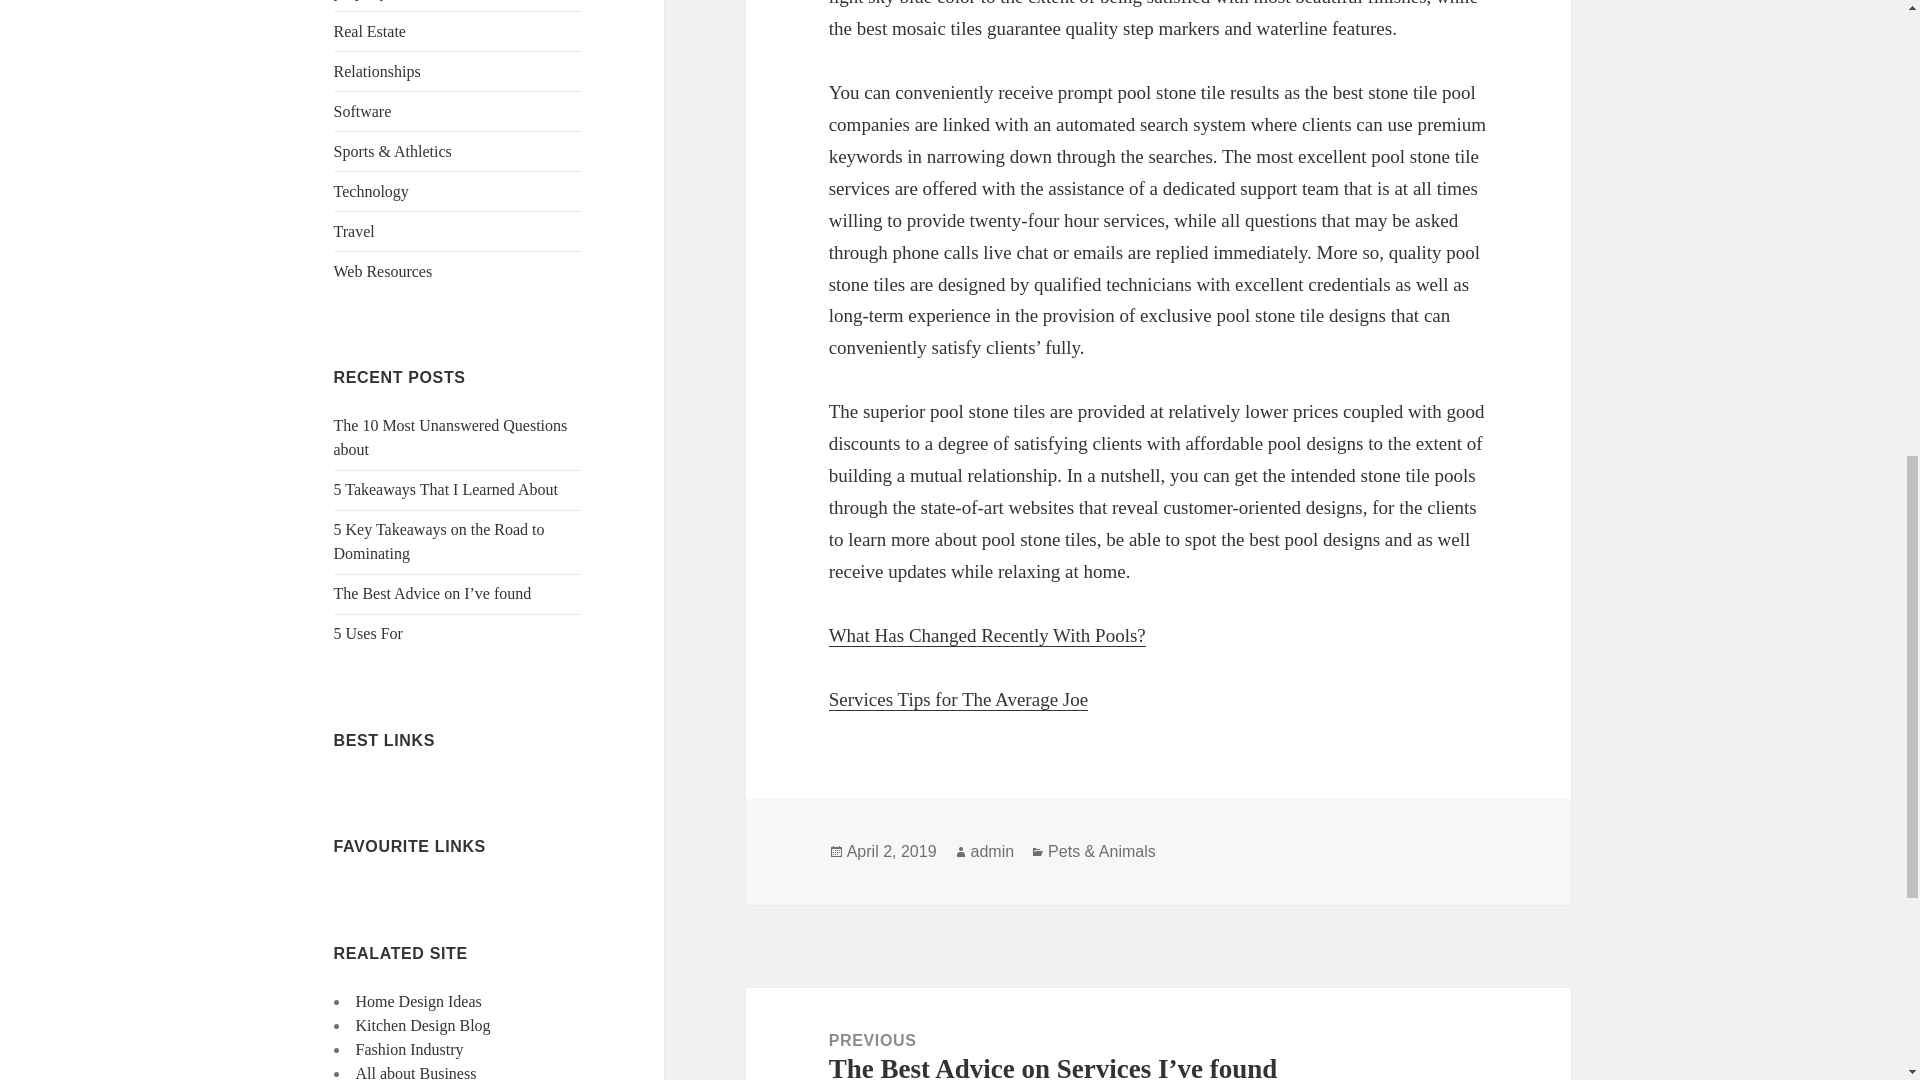 The width and height of the screenshot is (1920, 1080). I want to click on All about Business, so click(416, 1072).